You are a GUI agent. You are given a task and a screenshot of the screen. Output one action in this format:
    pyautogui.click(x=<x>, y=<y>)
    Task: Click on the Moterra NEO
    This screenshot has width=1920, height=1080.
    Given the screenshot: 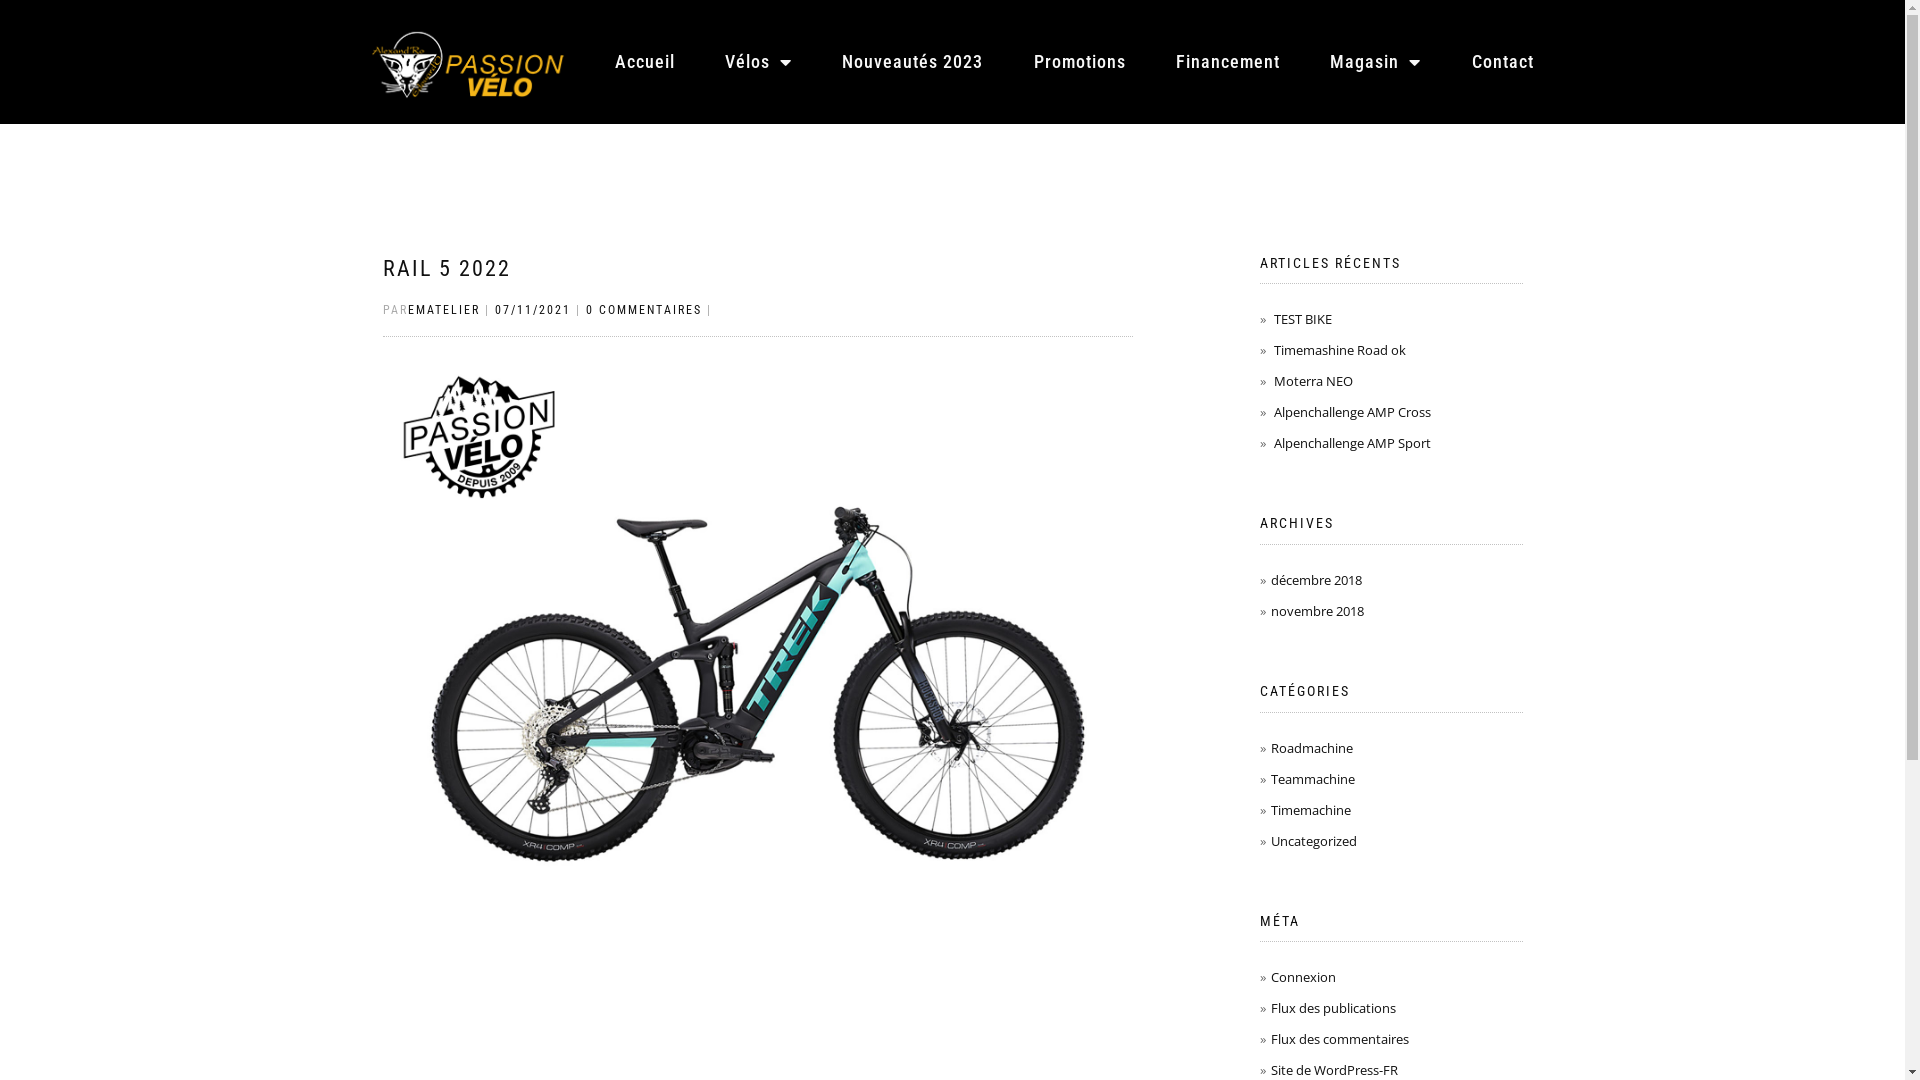 What is the action you would take?
    pyautogui.click(x=1314, y=381)
    